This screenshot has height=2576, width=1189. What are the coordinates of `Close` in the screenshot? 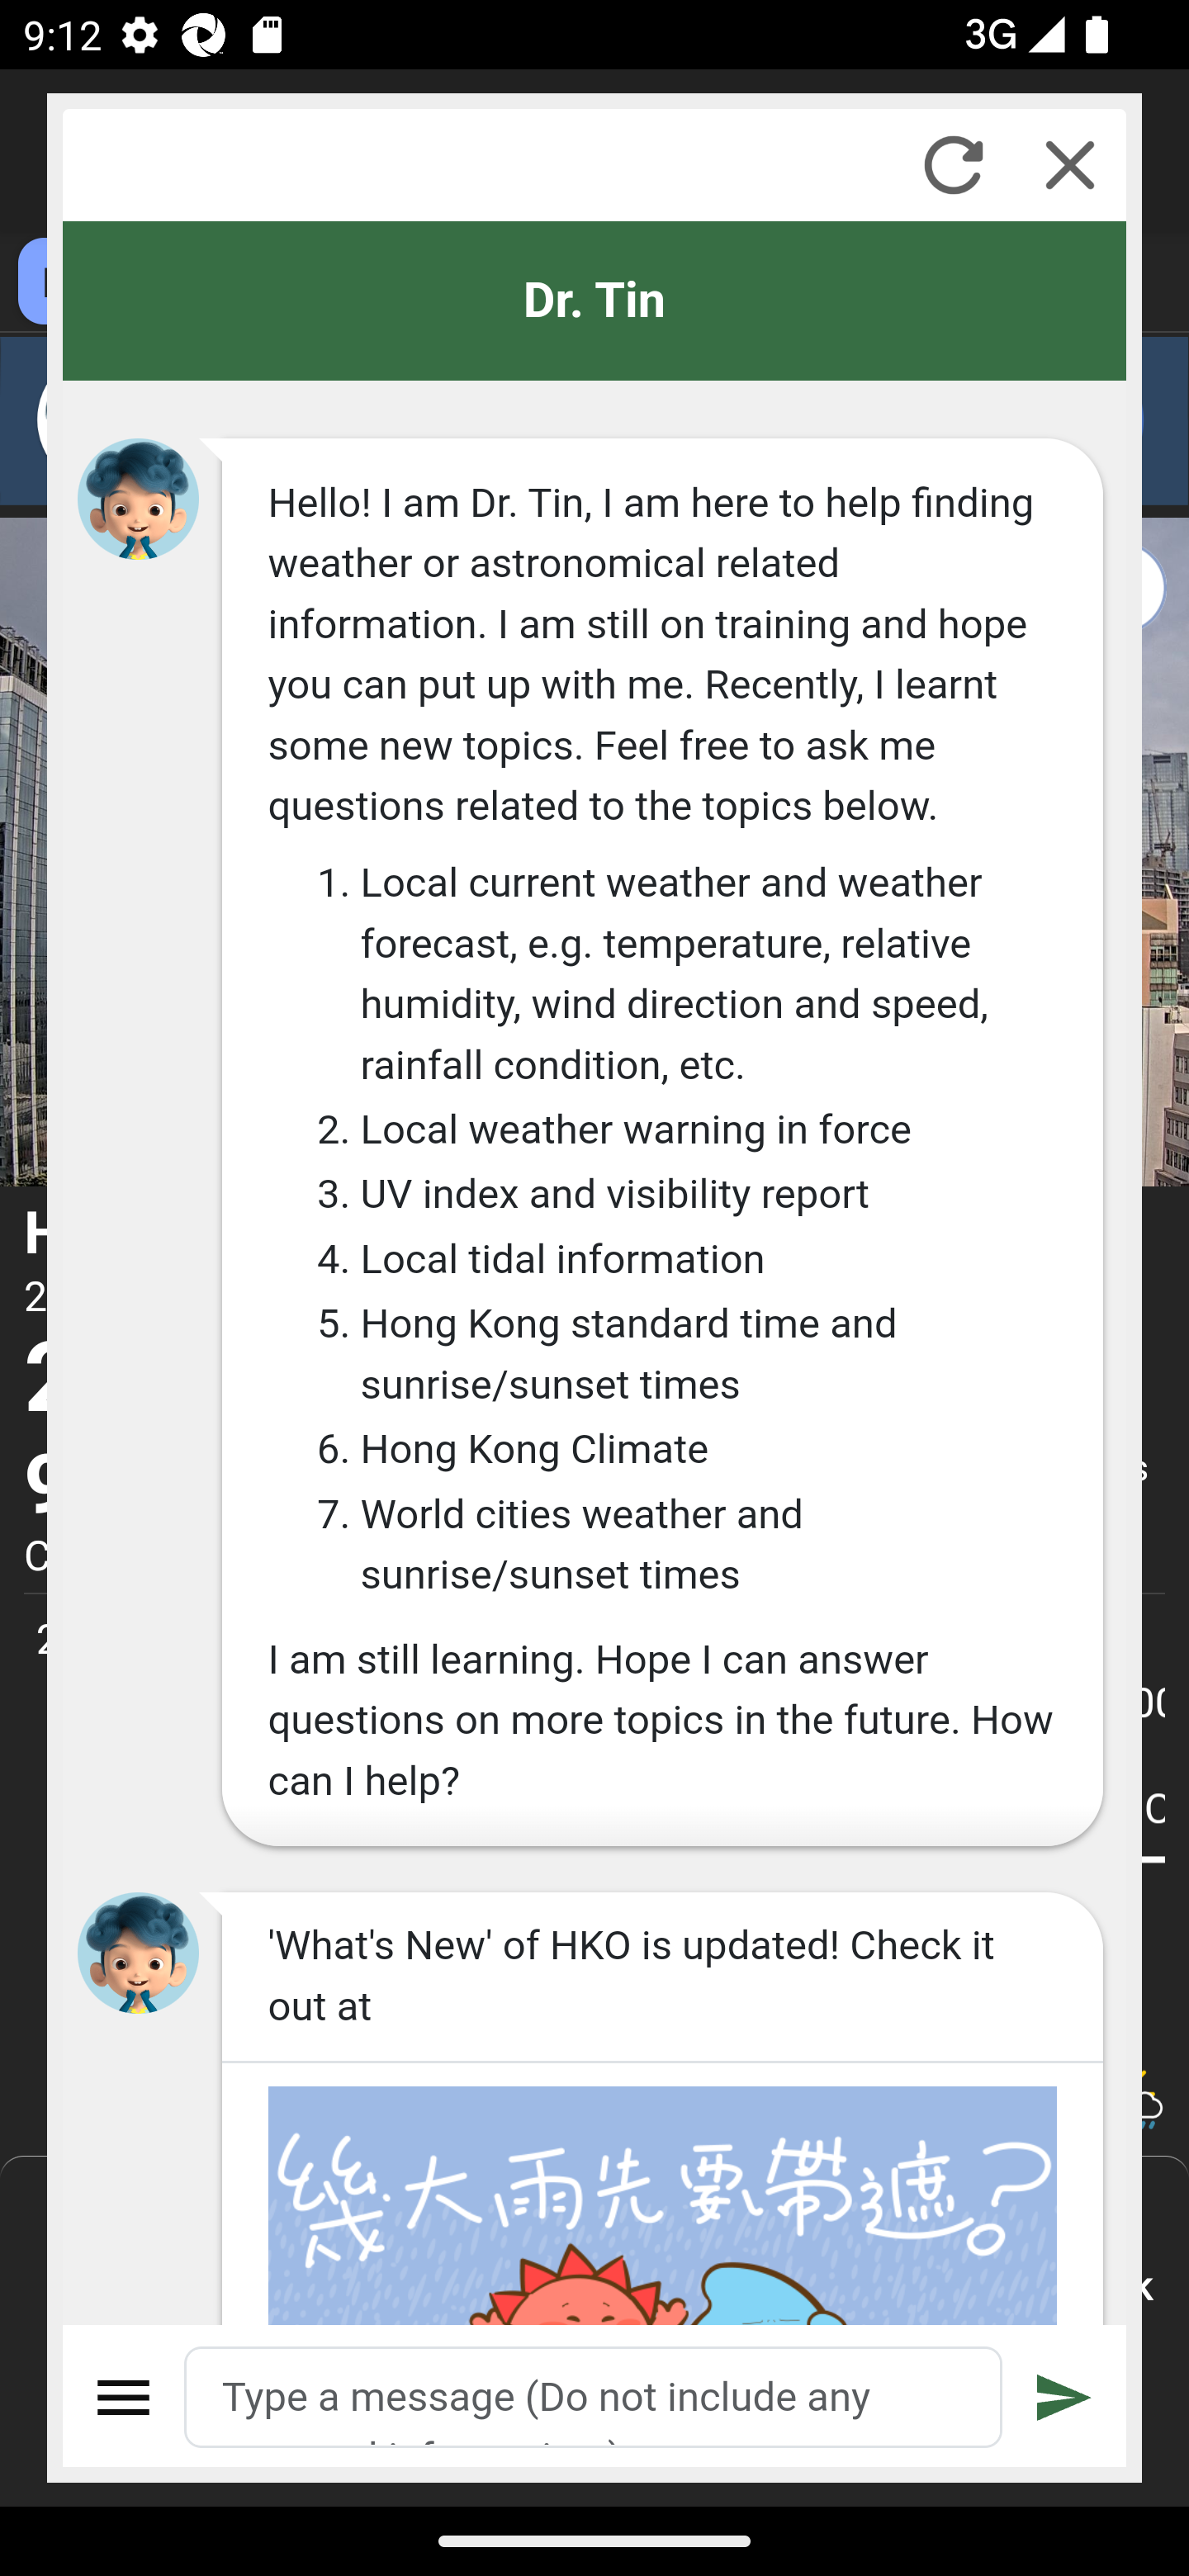 It's located at (1070, 164).